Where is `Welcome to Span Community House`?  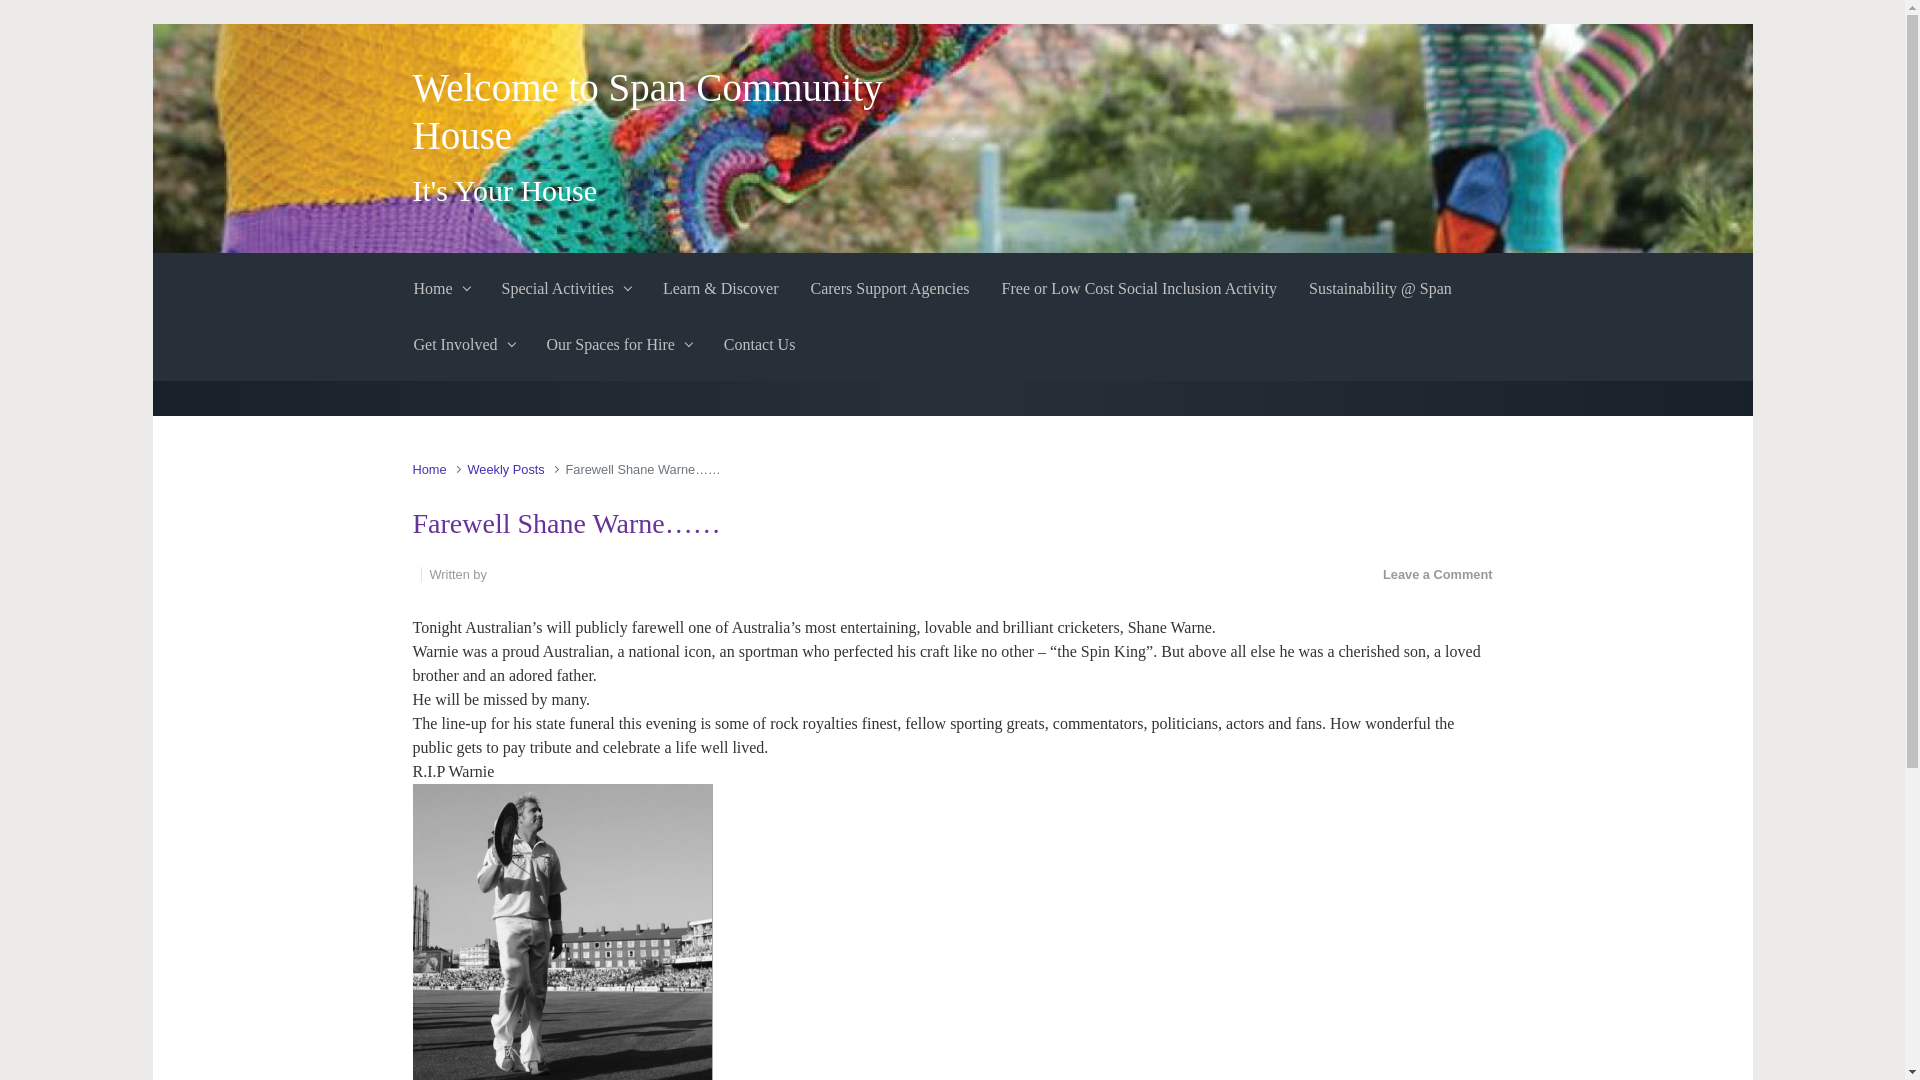
Welcome to Span Community House is located at coordinates (646, 110).